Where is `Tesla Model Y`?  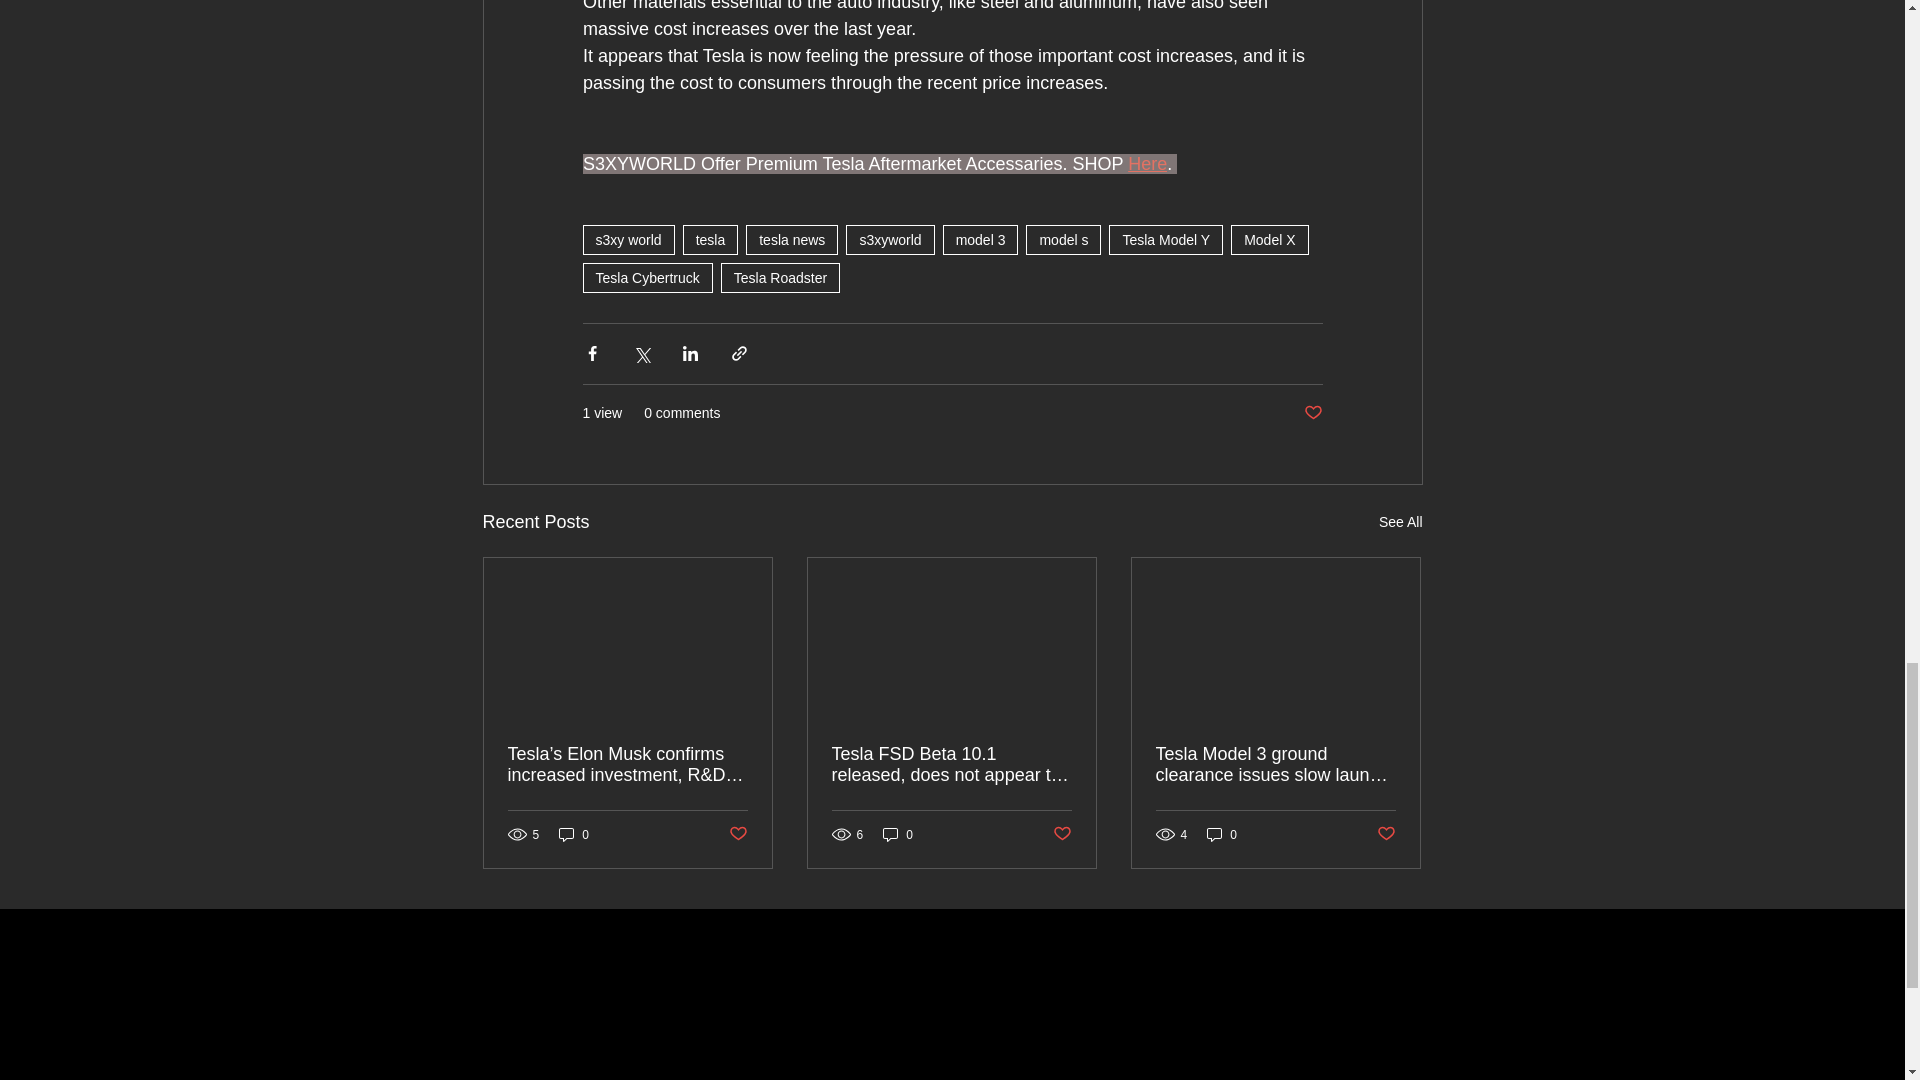 Tesla Model Y is located at coordinates (1166, 239).